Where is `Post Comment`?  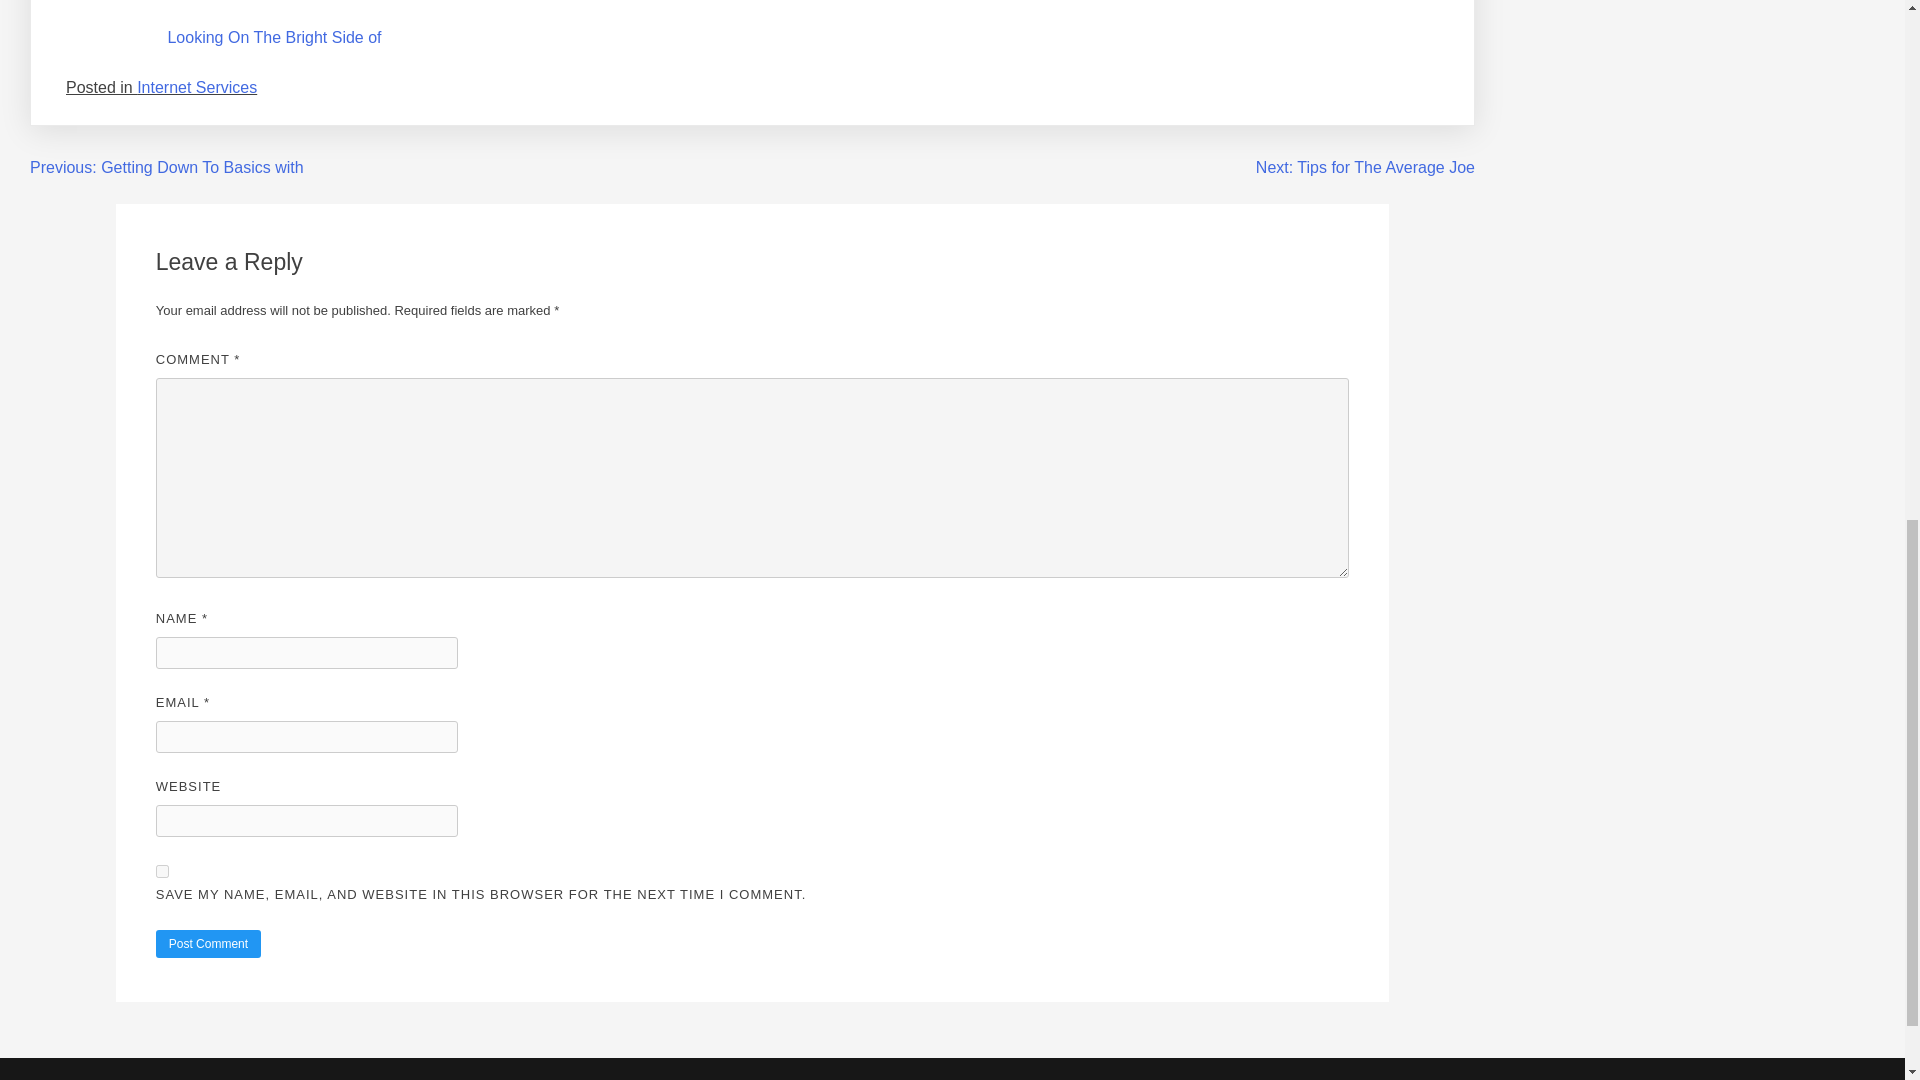 Post Comment is located at coordinates (208, 943).